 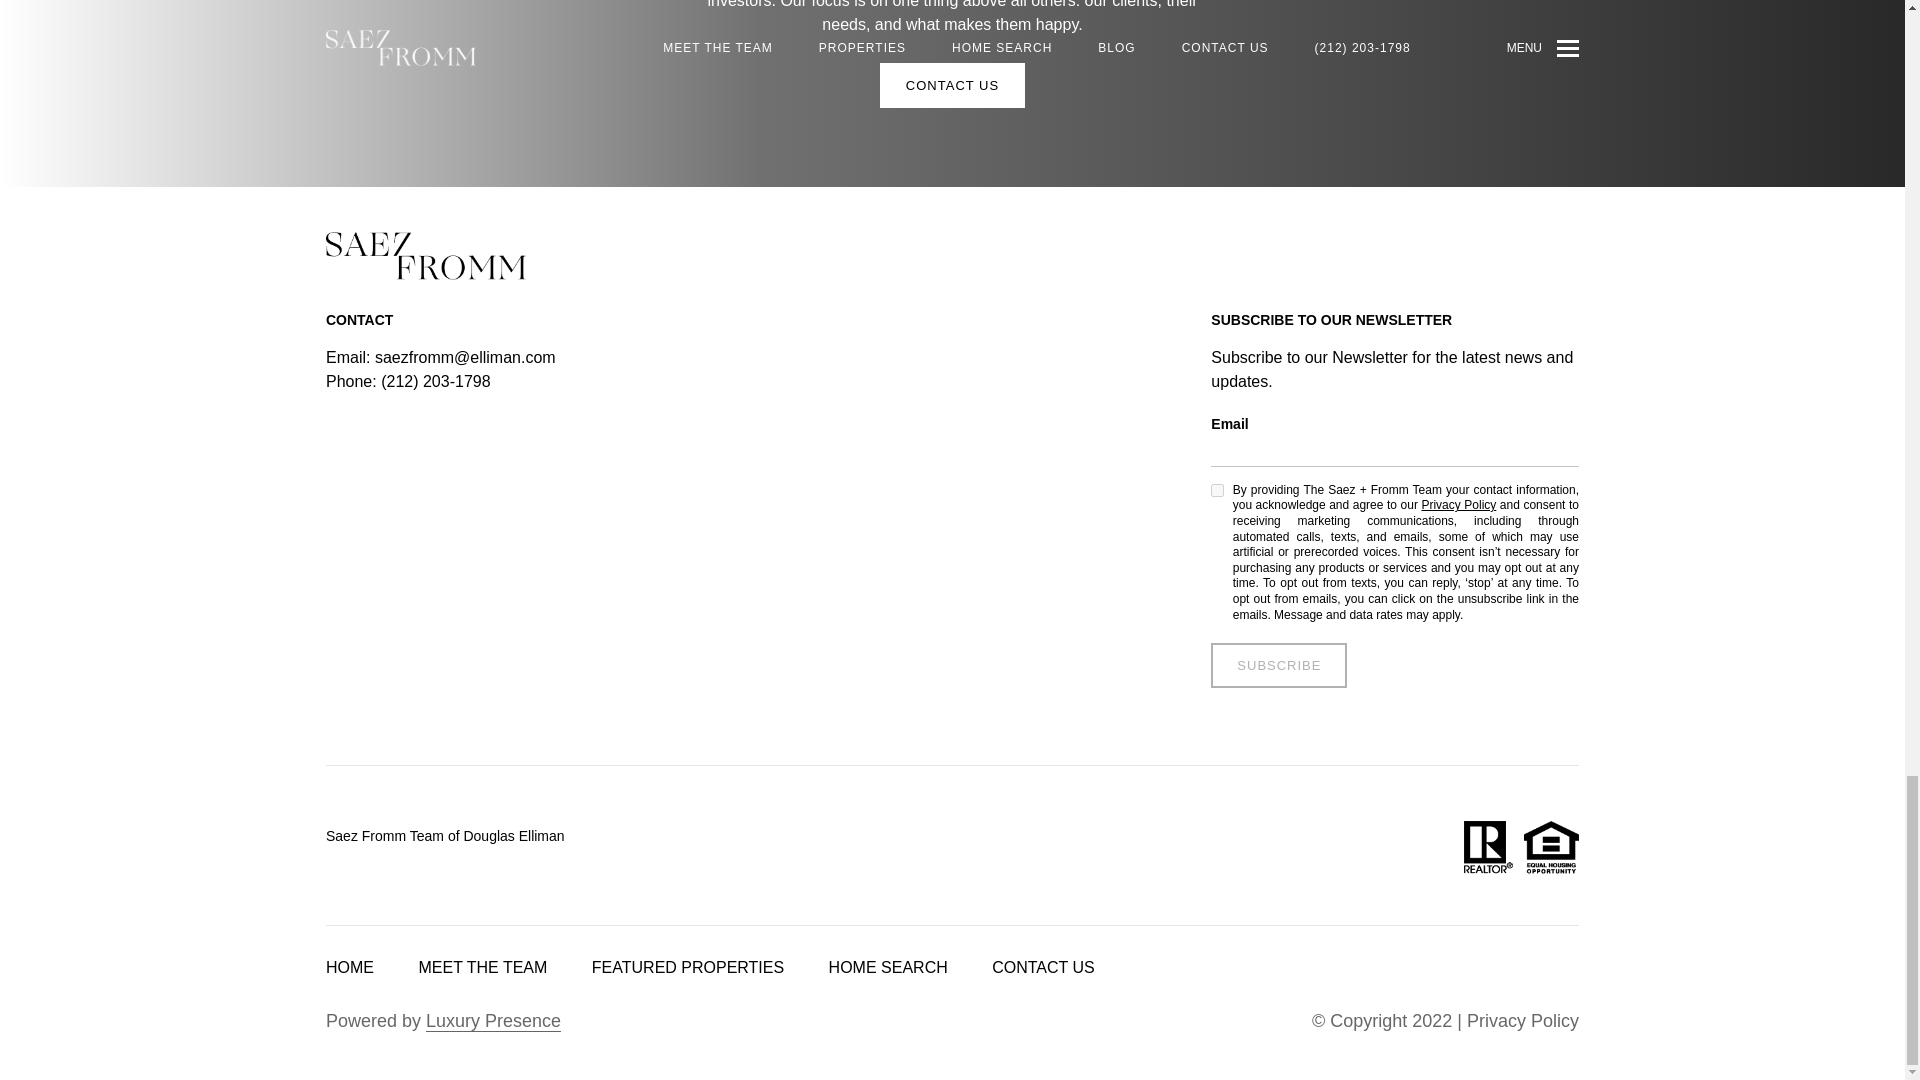 I want to click on Subscribe, so click(x=1279, y=664).